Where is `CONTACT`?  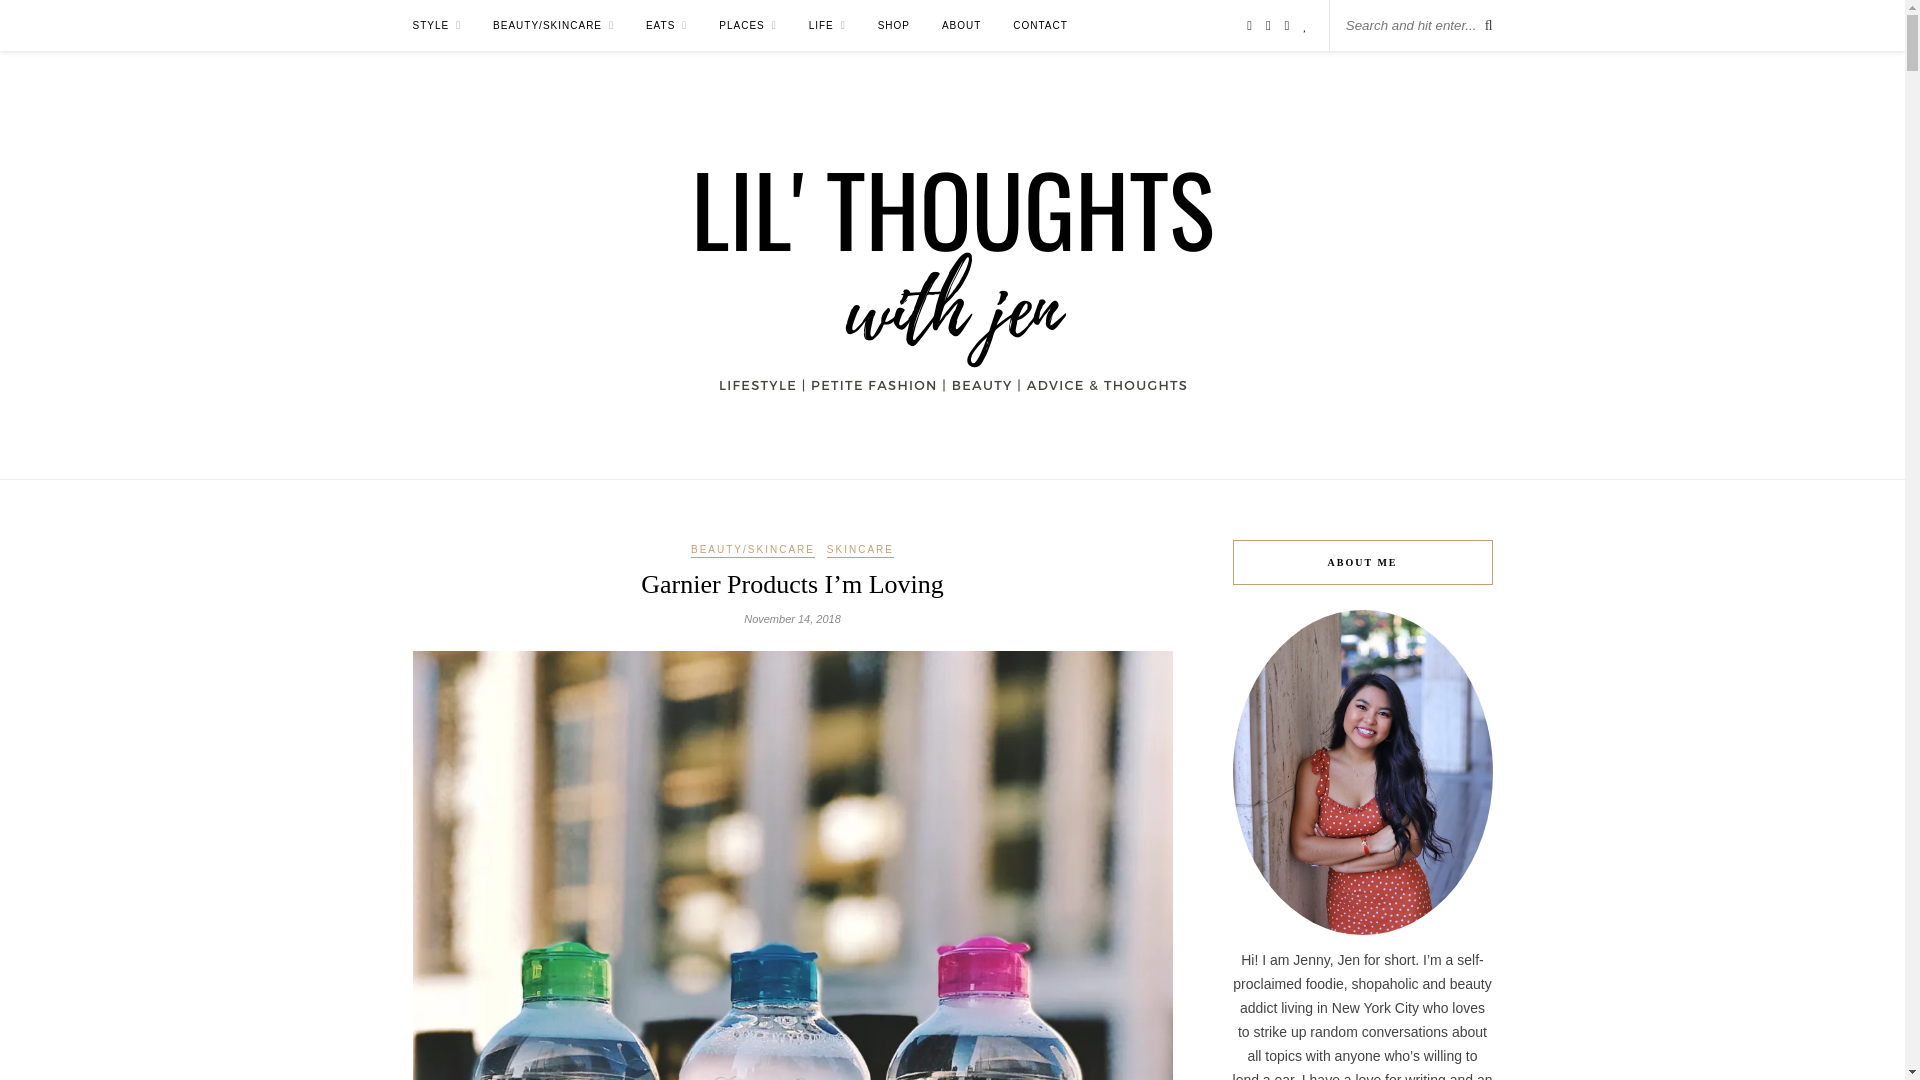
CONTACT is located at coordinates (1040, 25).